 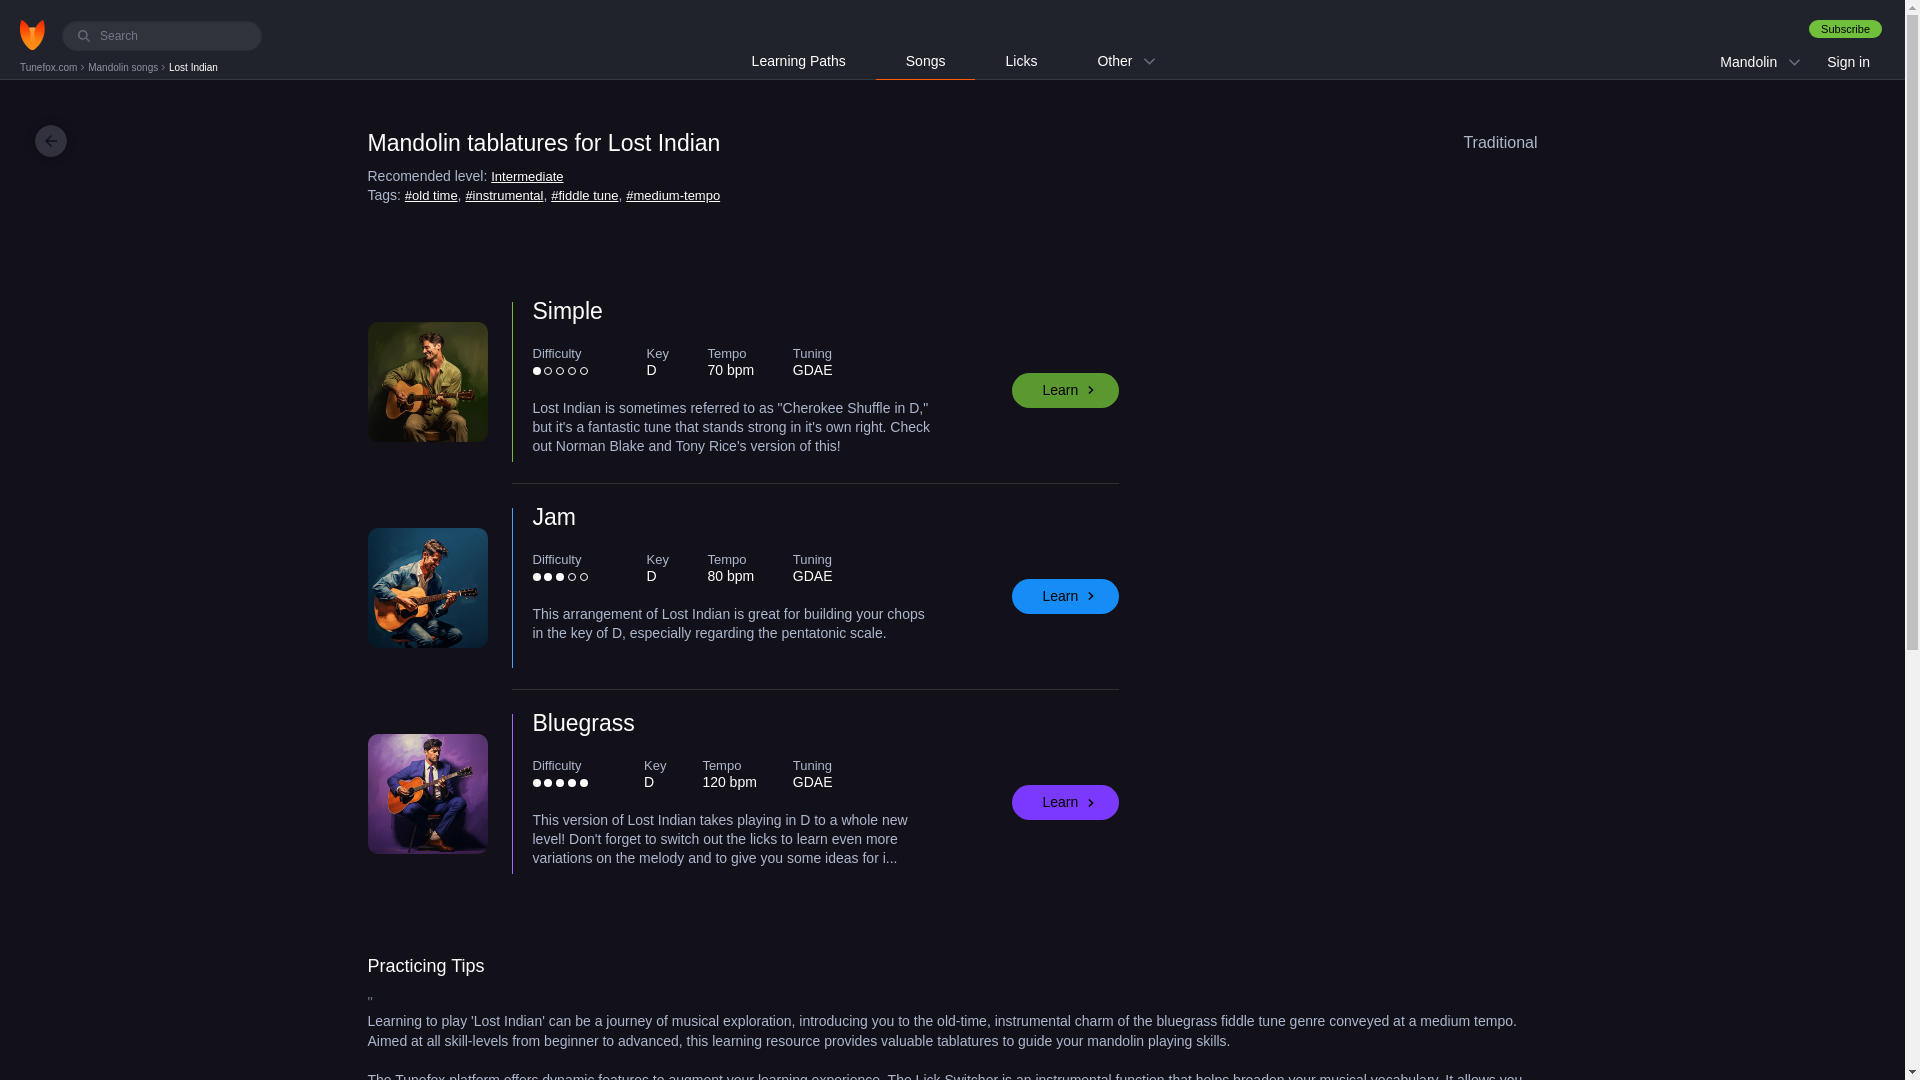 What do you see at coordinates (1020, 60) in the screenshot?
I see `Licks` at bounding box center [1020, 60].